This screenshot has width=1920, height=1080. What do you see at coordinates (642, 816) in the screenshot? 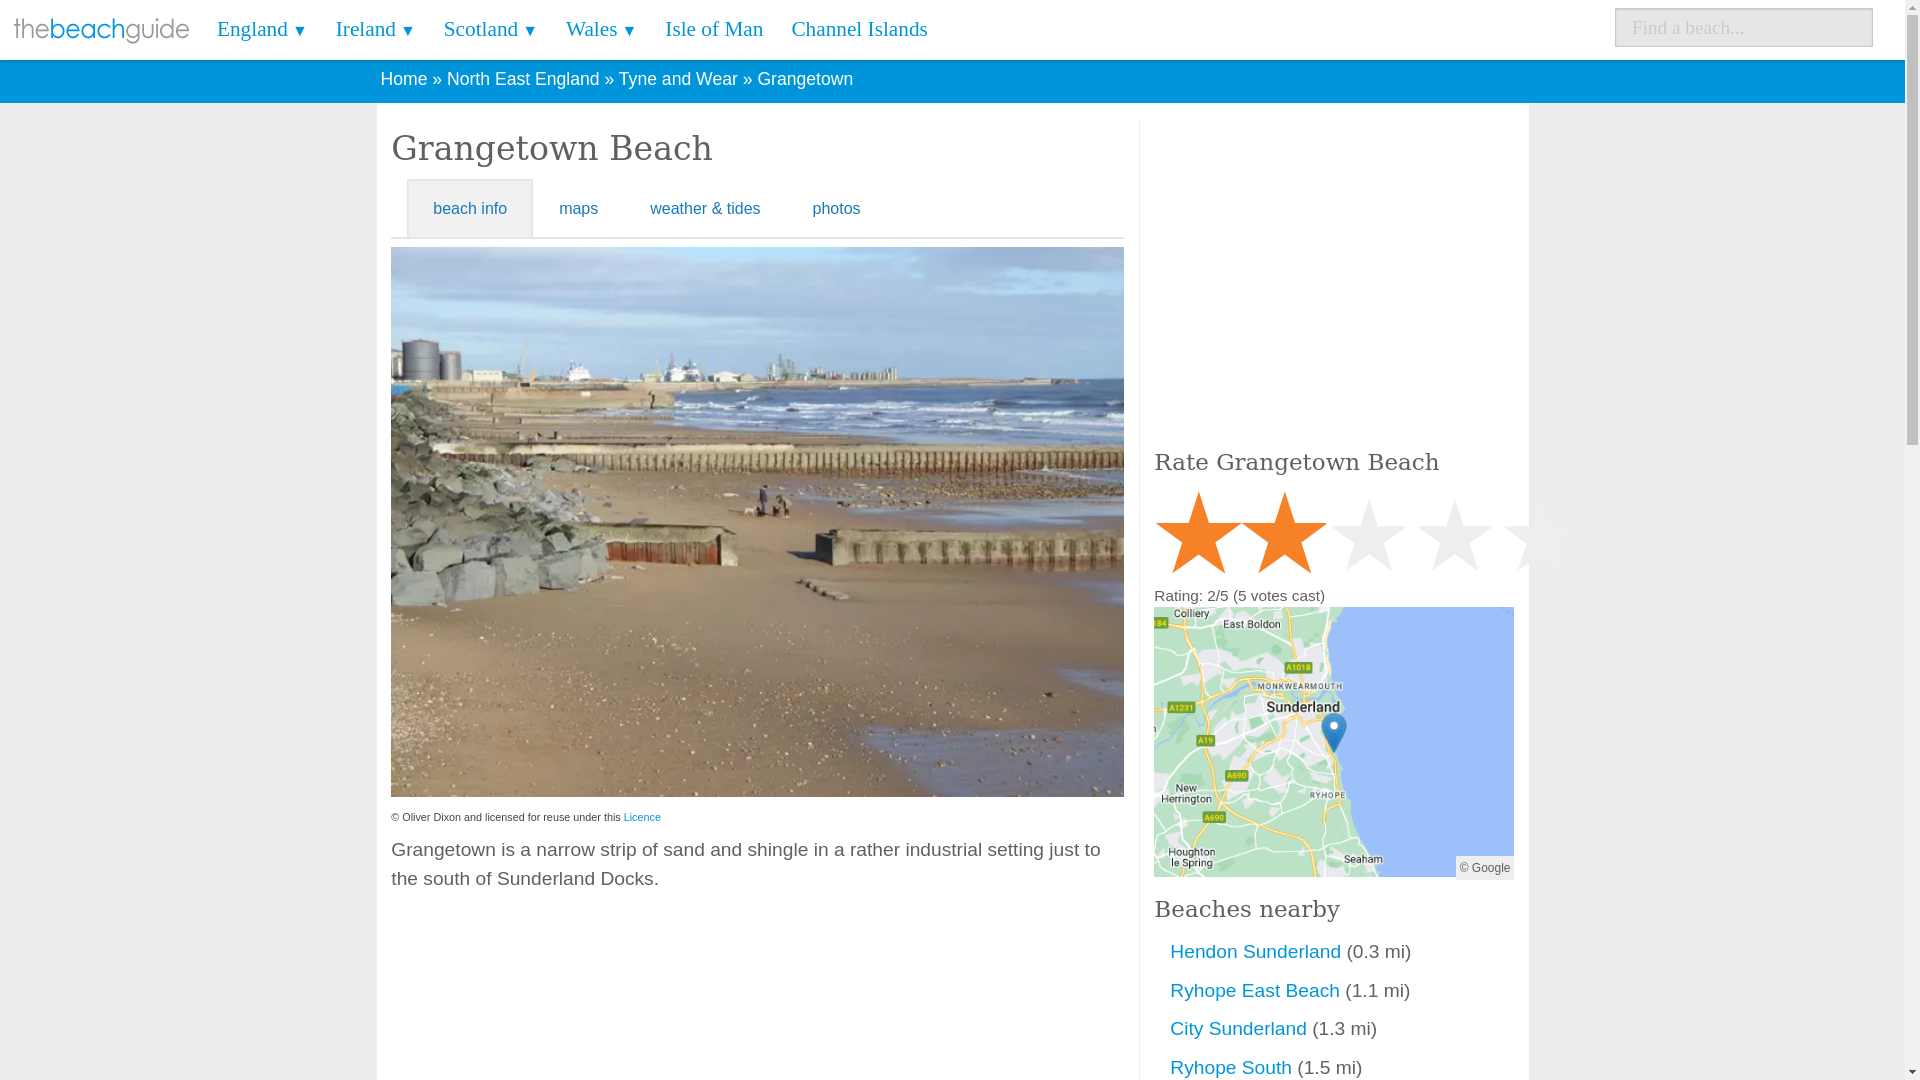
I see `Licence` at bounding box center [642, 816].